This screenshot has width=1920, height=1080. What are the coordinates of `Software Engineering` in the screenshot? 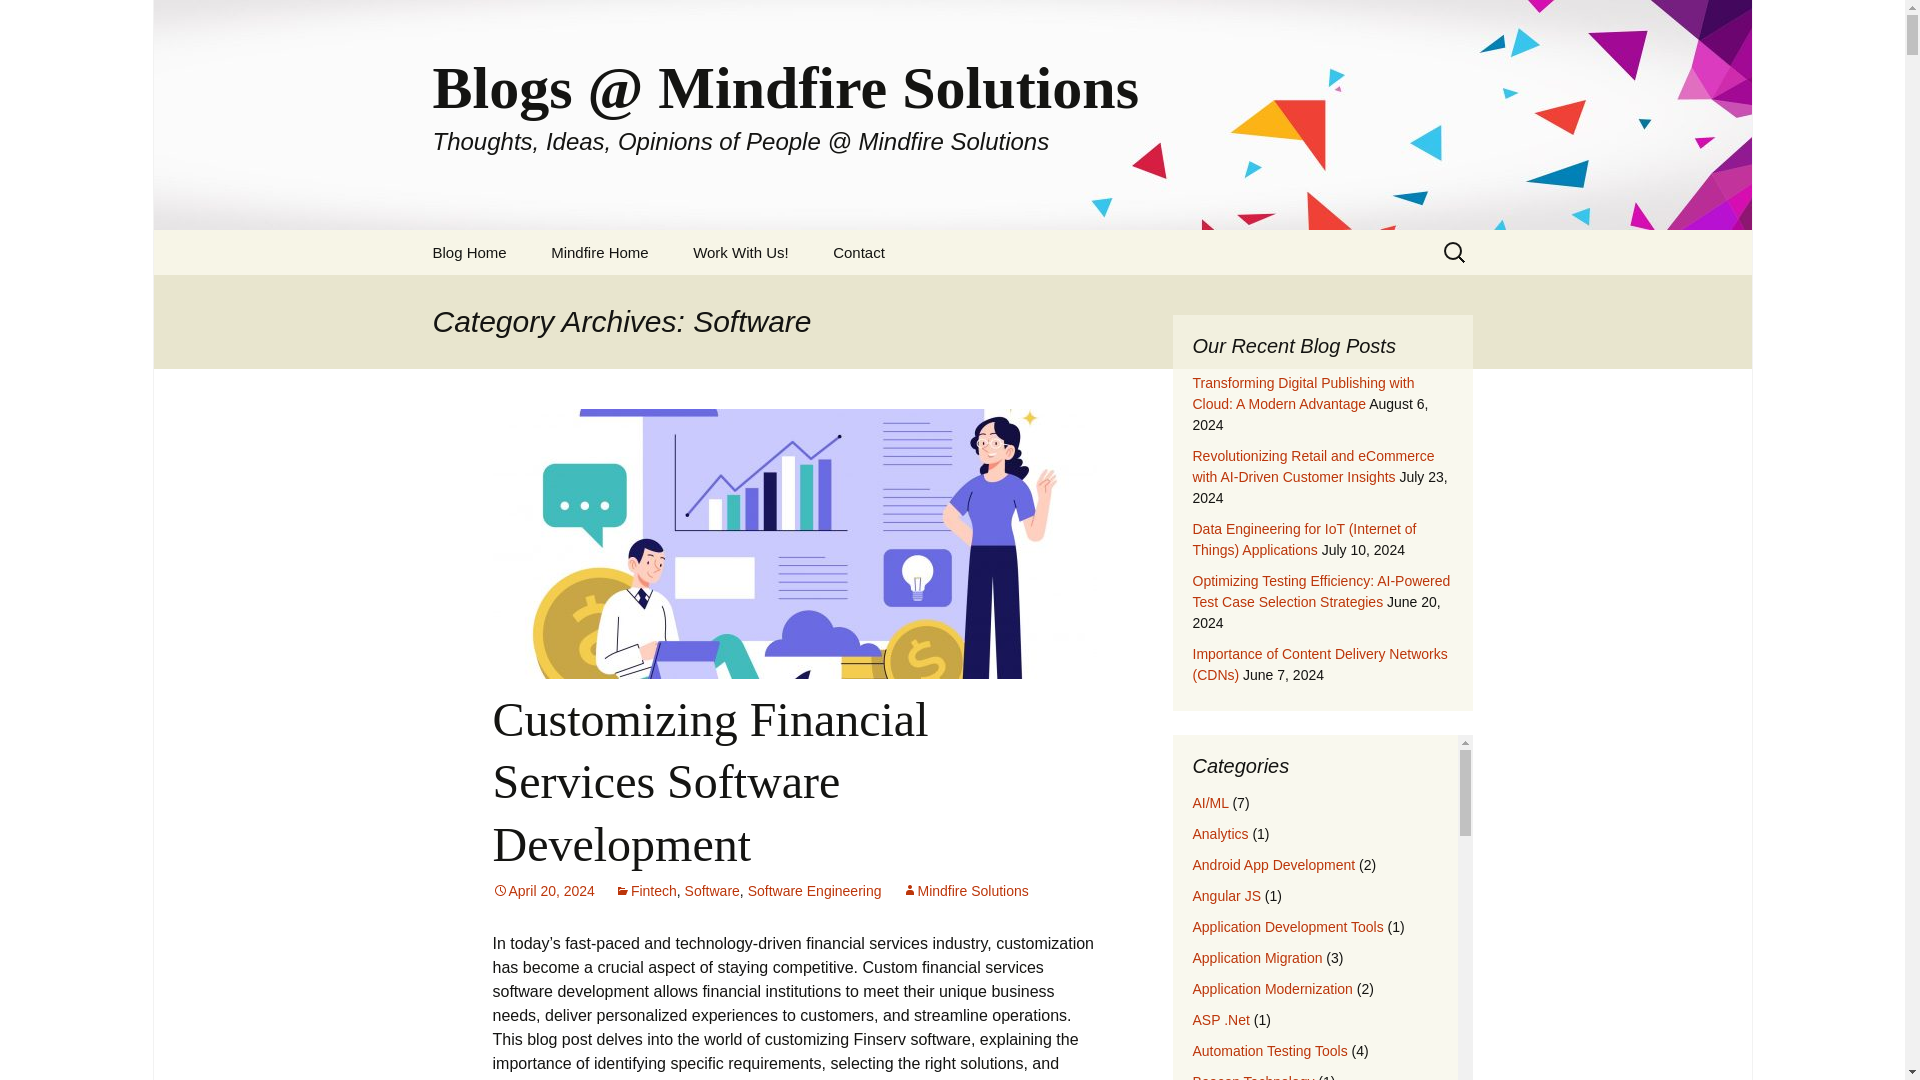 It's located at (814, 890).